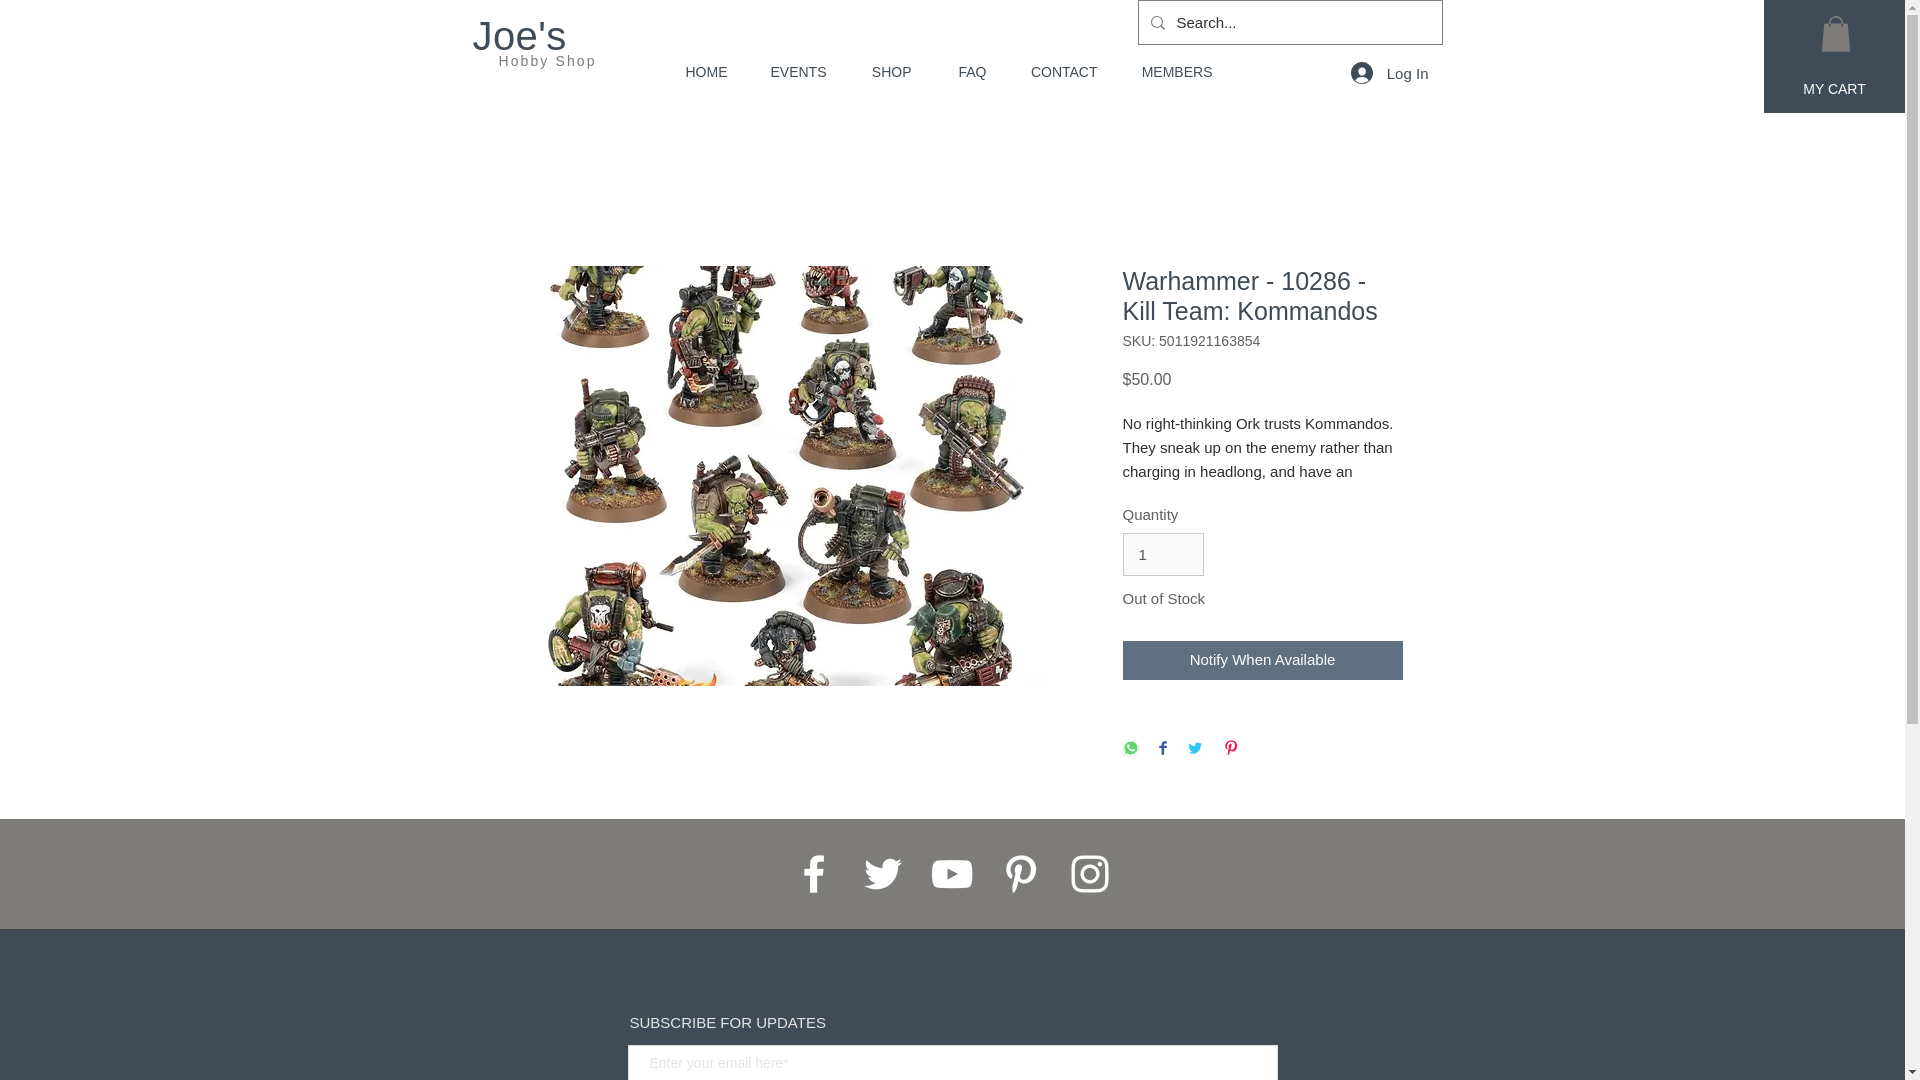  I want to click on Notify When Available, so click(1261, 660).